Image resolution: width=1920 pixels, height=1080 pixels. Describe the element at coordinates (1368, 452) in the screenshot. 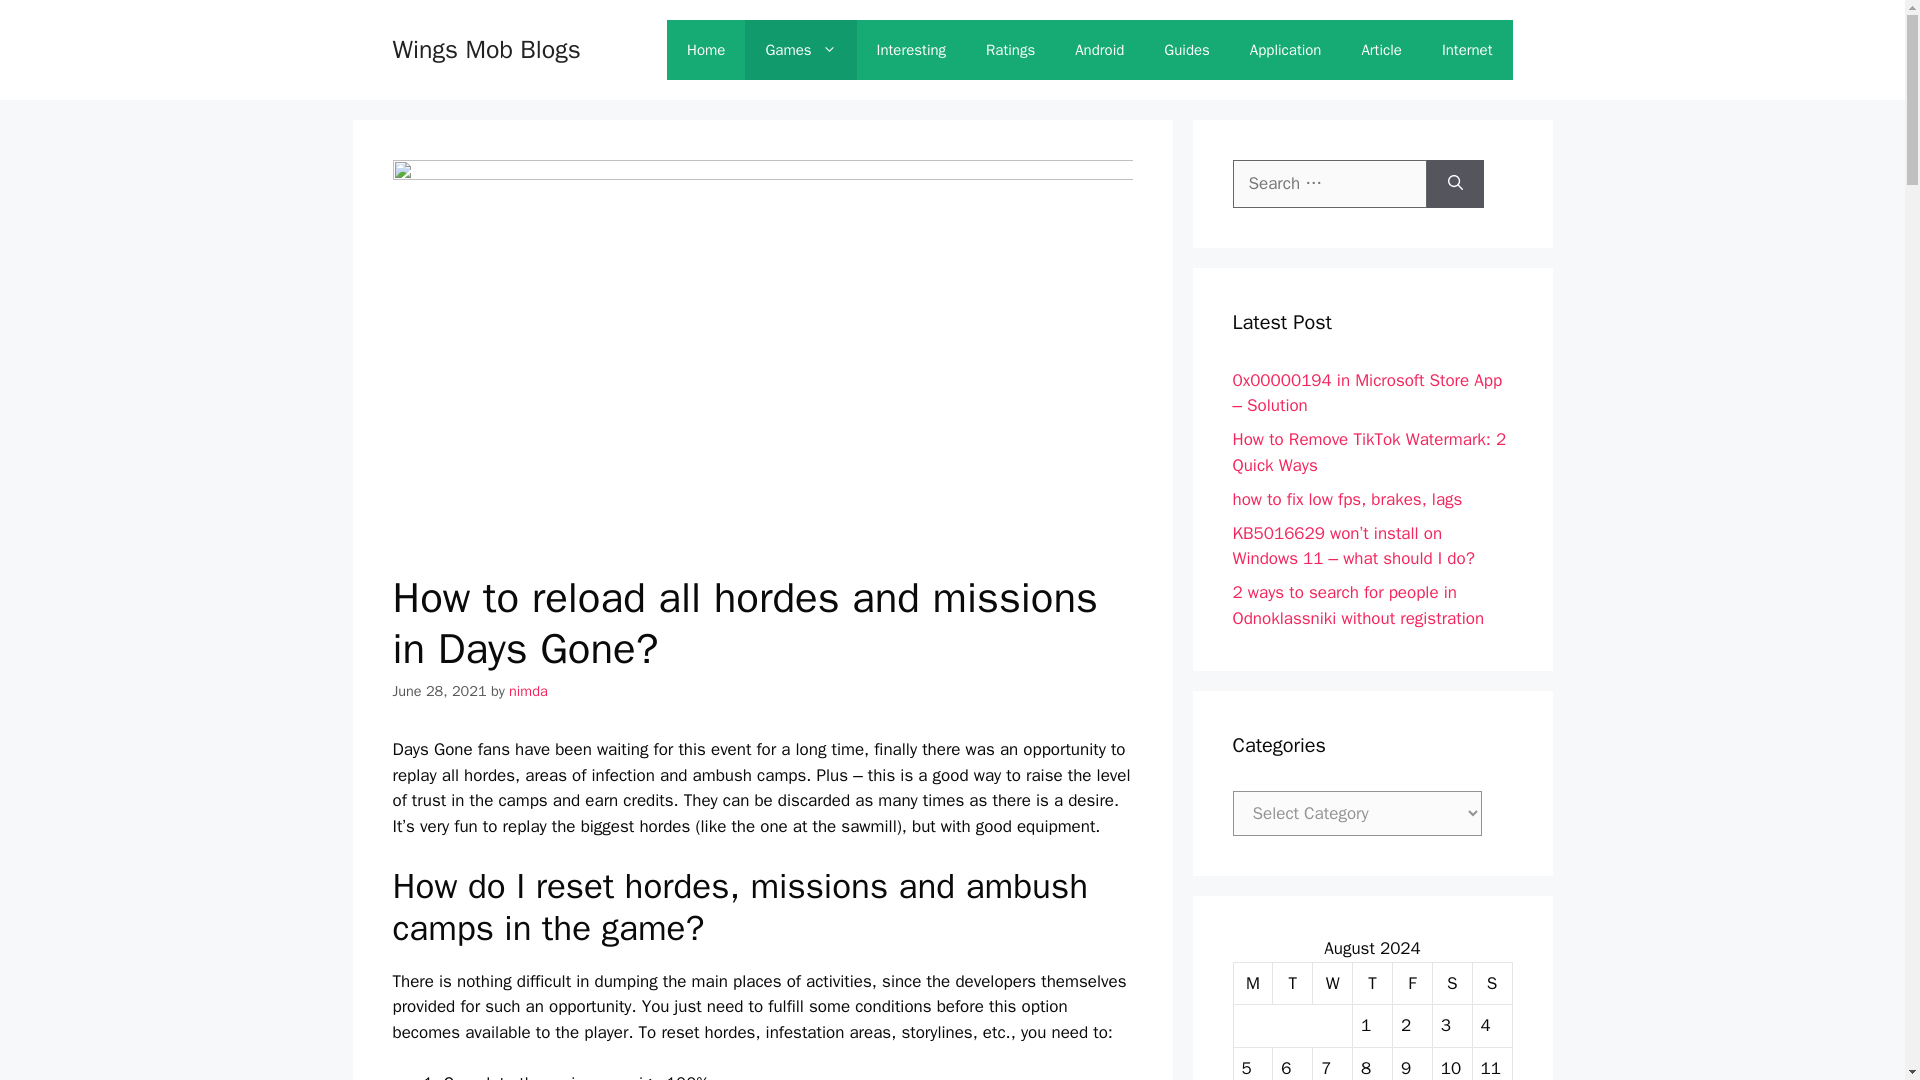

I see `How to Remove TikTok Watermark: 2 Quick Ways` at that location.